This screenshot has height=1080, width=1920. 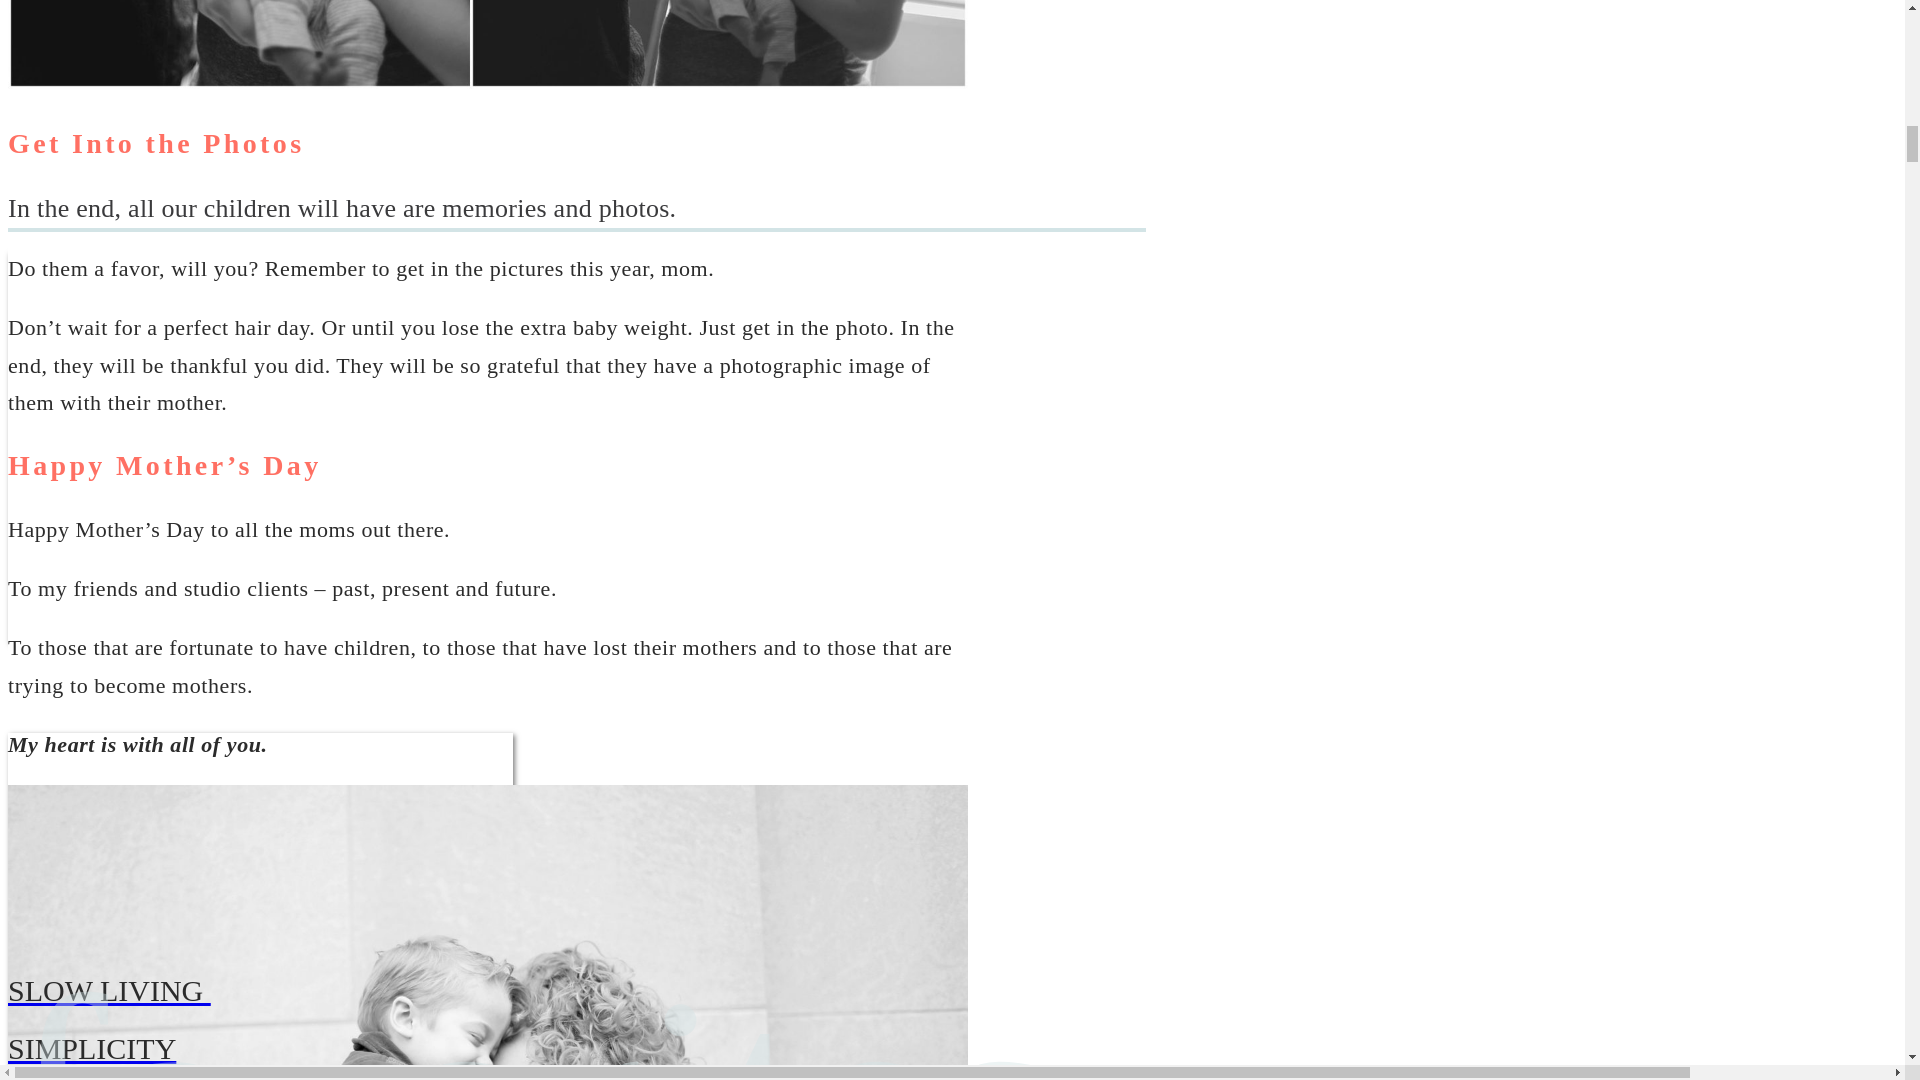 I want to click on SIMPLICITY, so click(x=607, y=1048).